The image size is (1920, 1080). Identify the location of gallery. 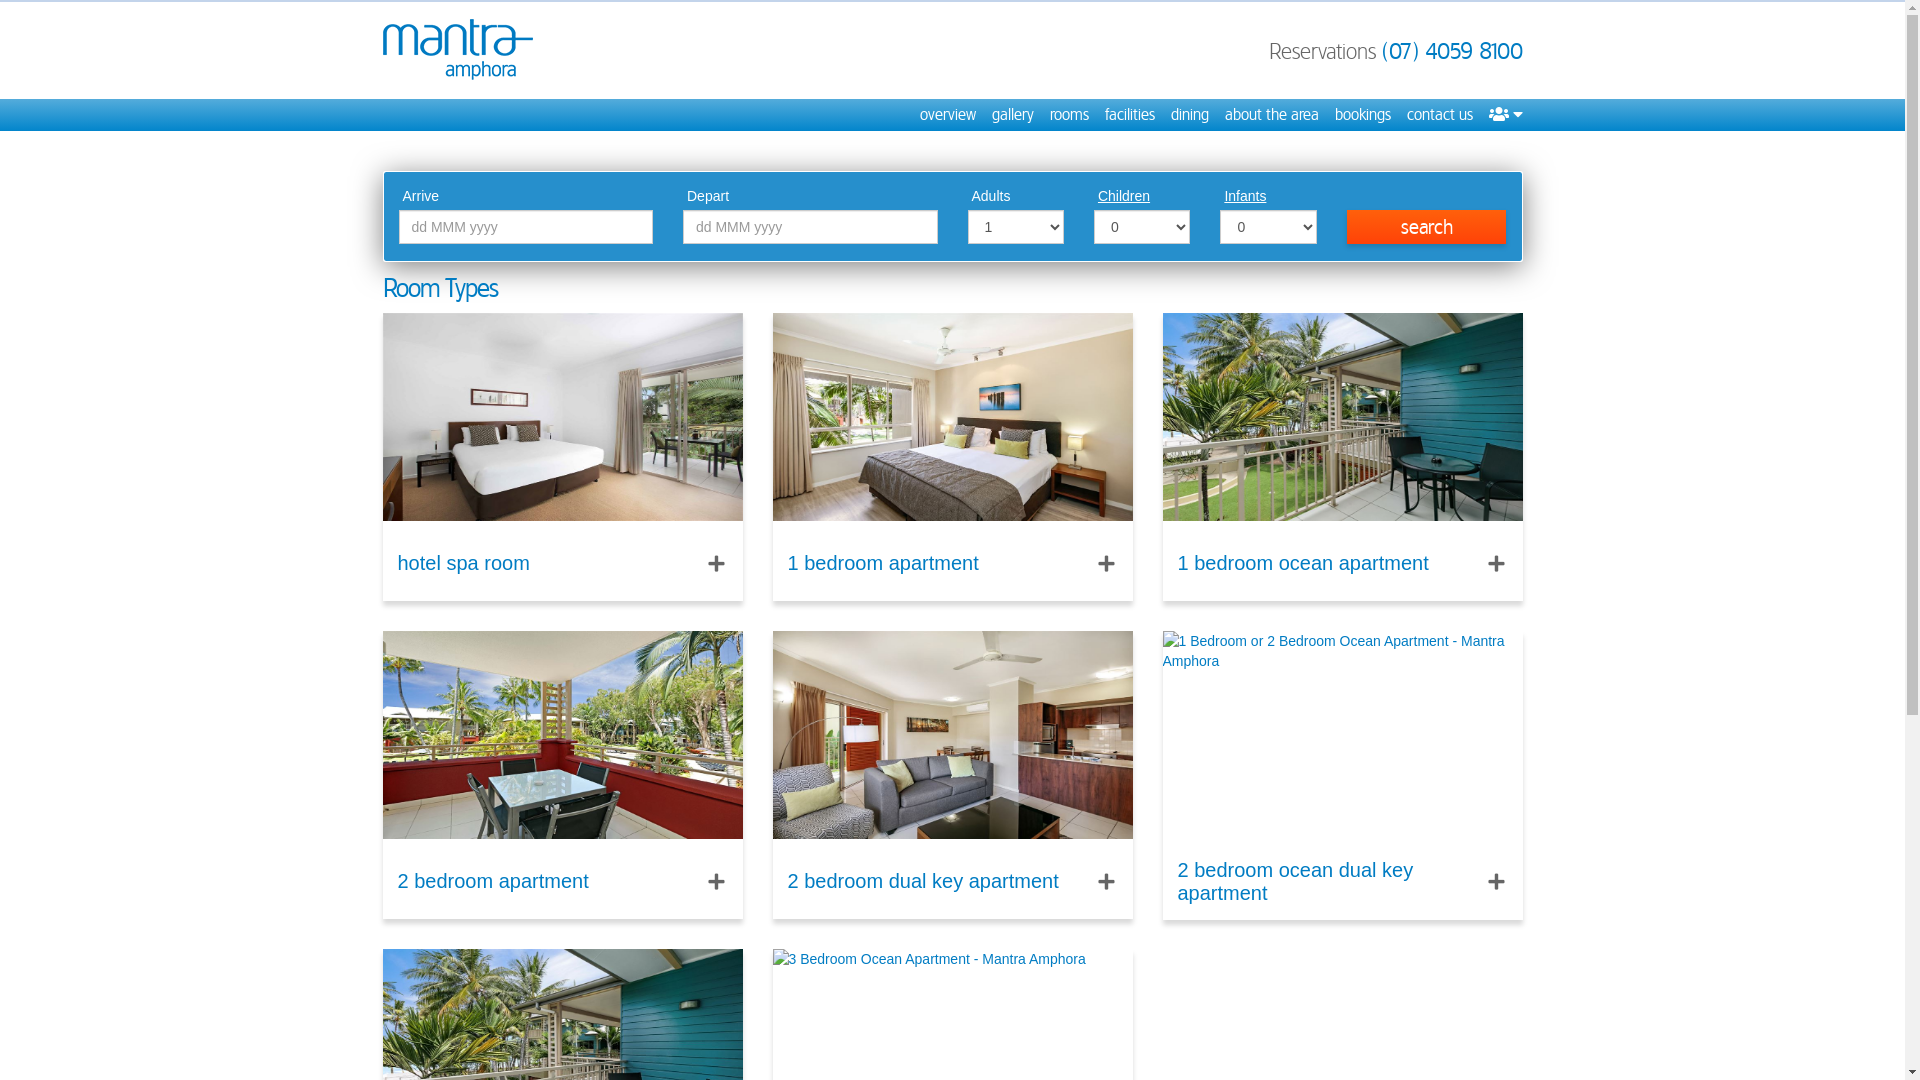
(1013, 115).